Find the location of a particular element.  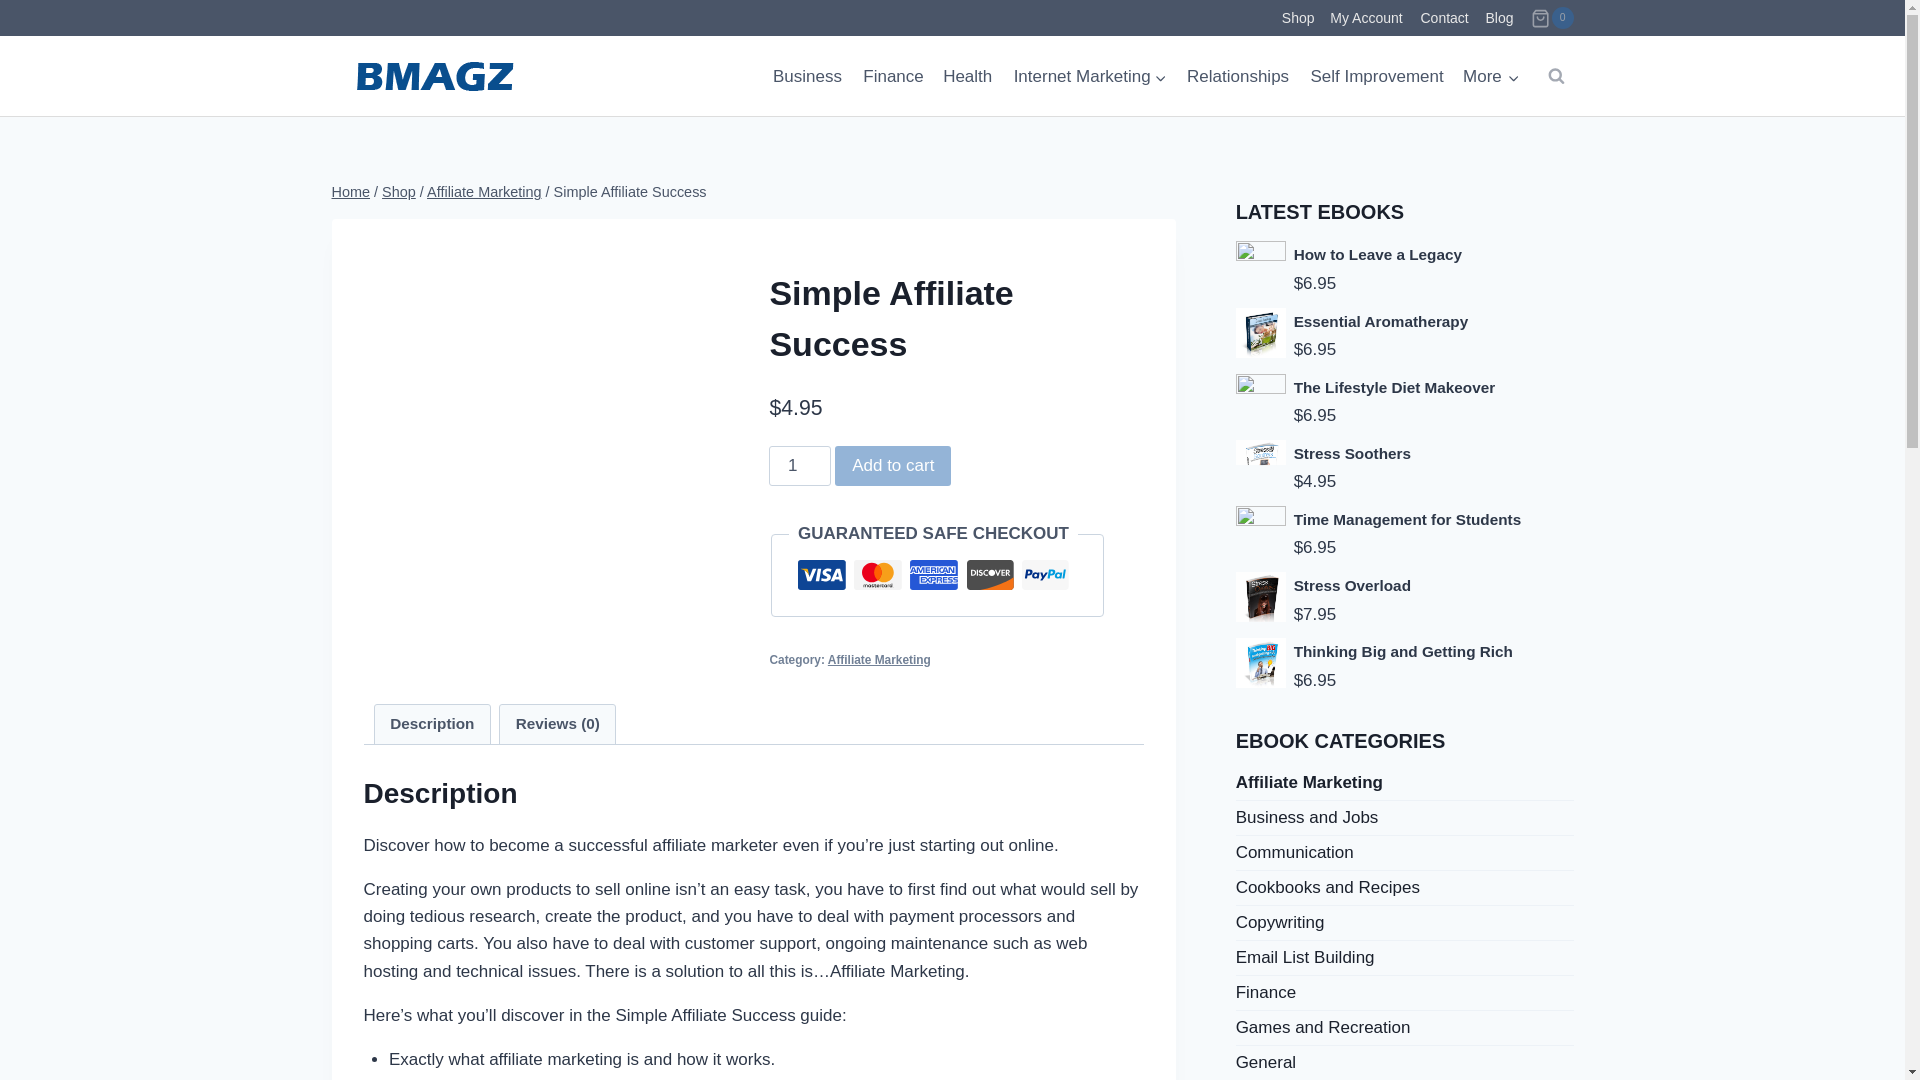

Internet Marketing is located at coordinates (1089, 76).